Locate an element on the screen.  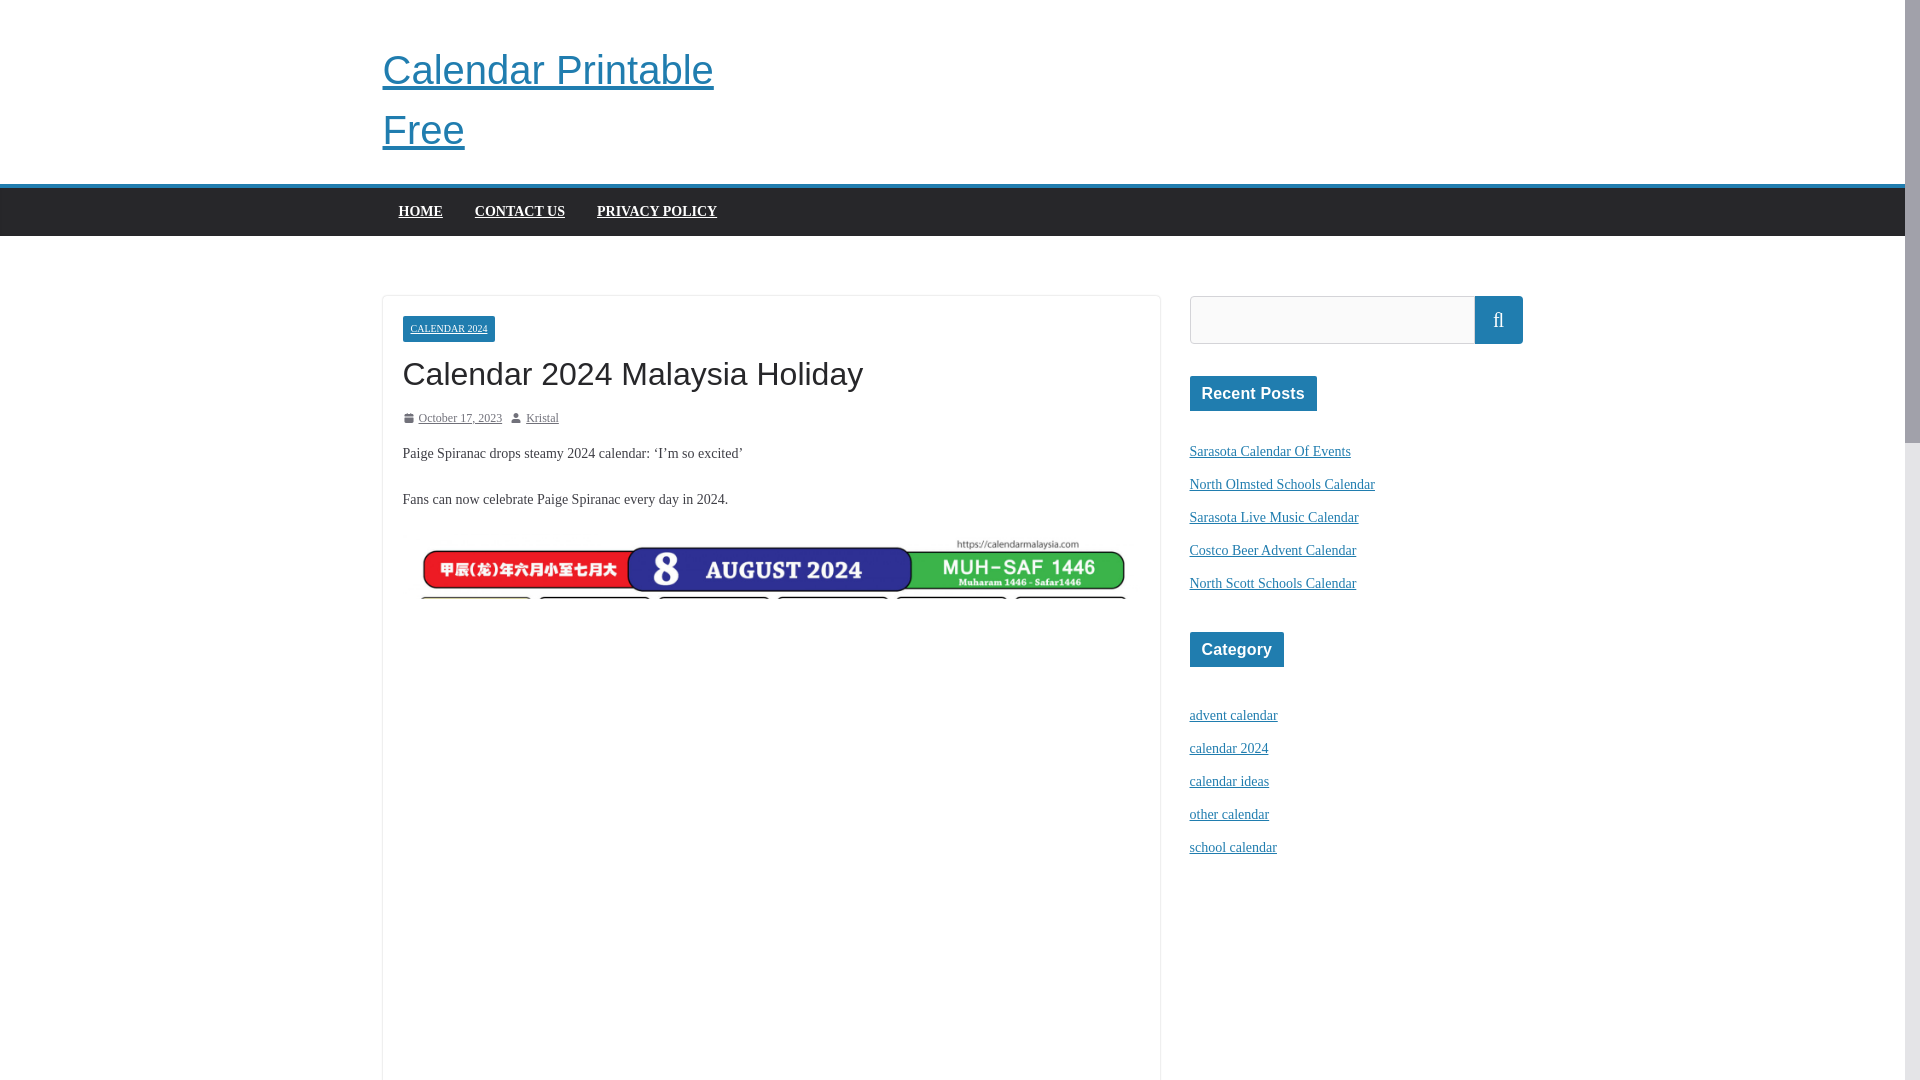
North Scott Schools Calendar is located at coordinates (1274, 582).